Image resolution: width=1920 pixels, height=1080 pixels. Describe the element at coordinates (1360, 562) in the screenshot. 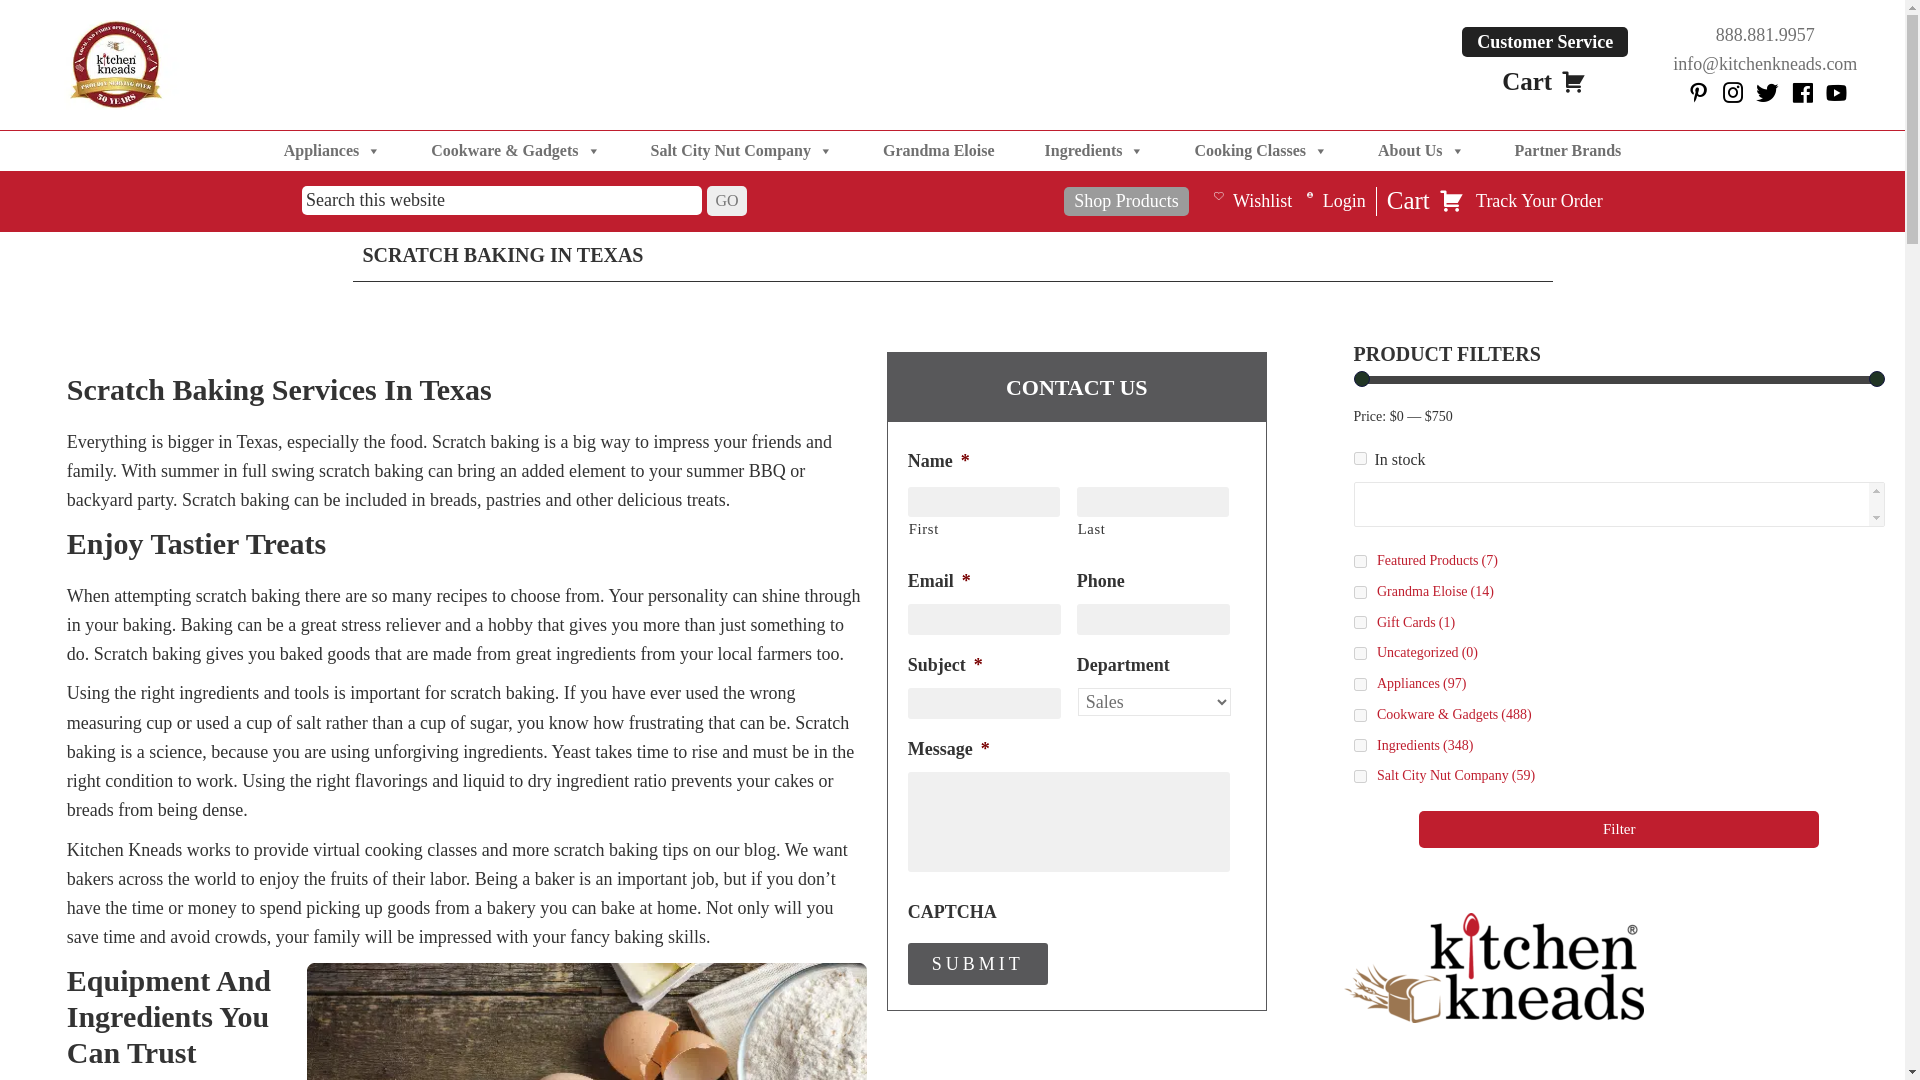

I see `3688` at that location.